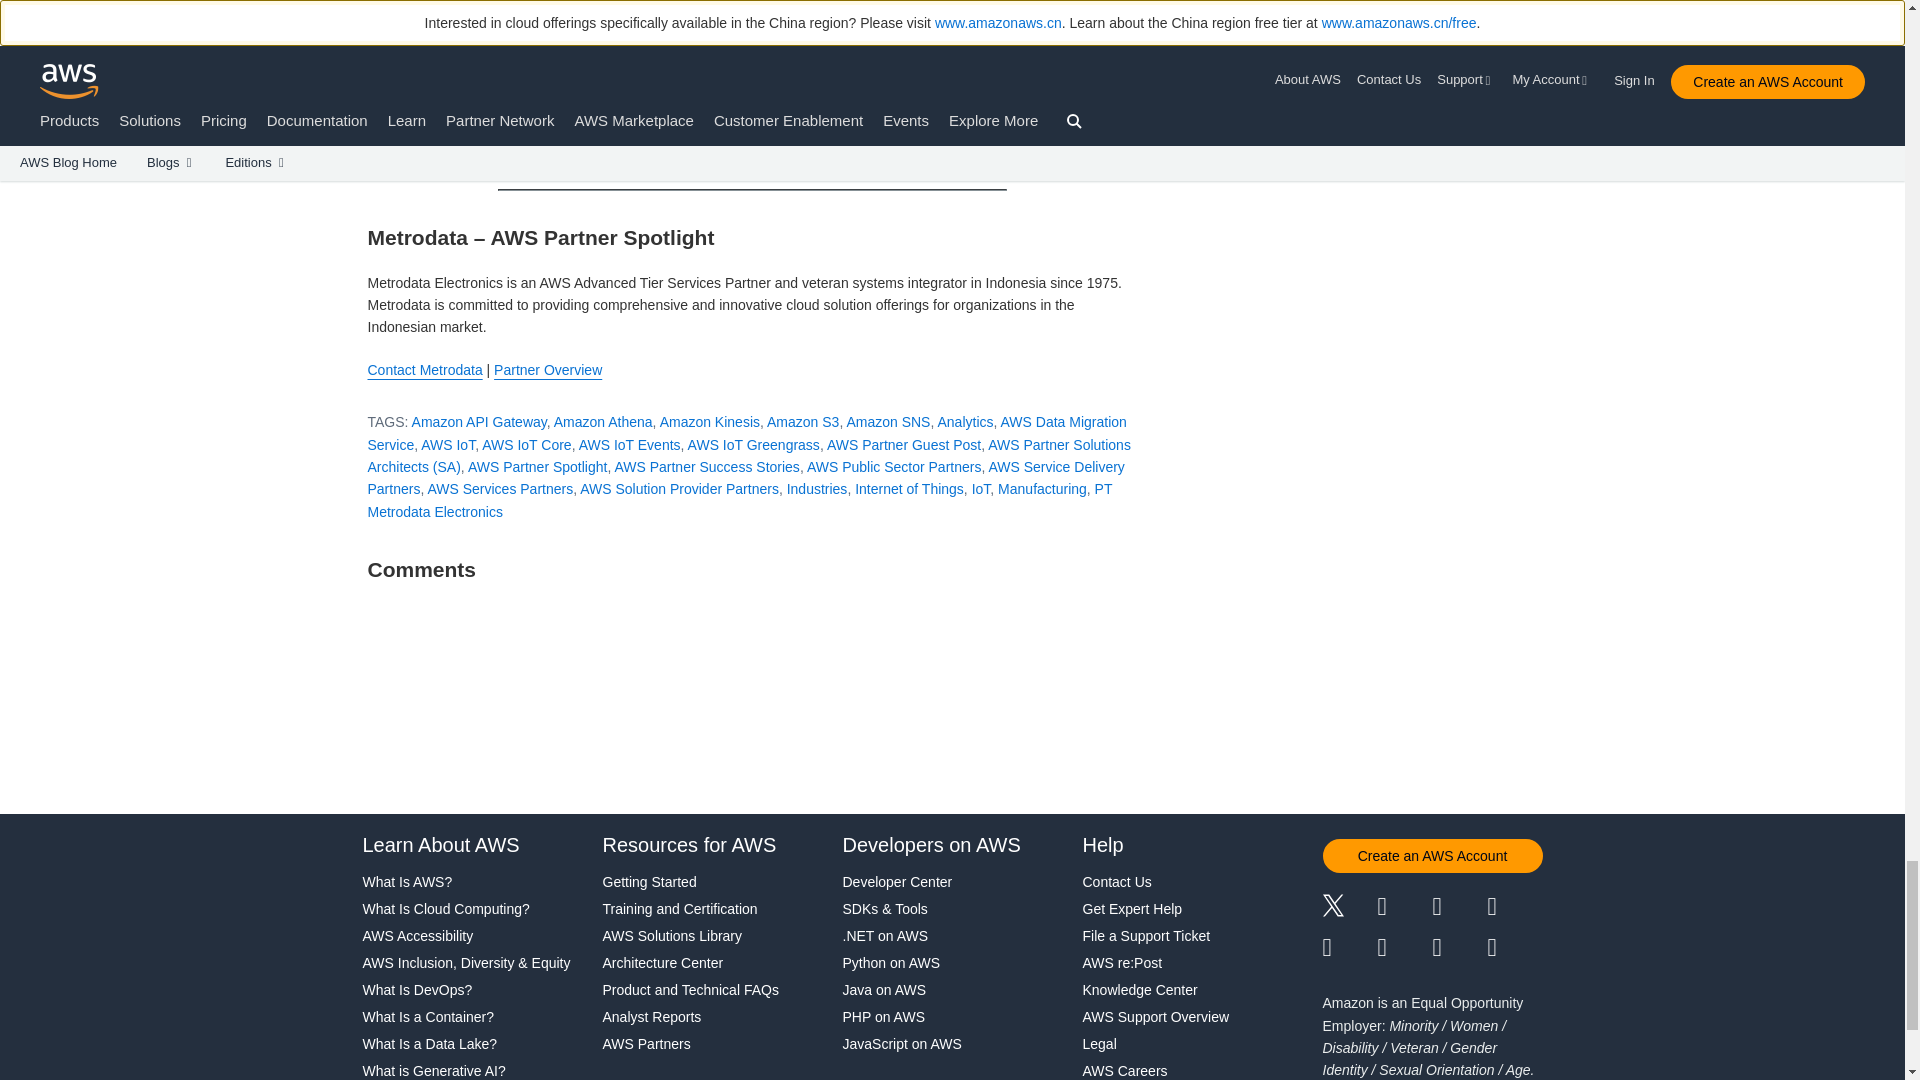  What do you see at coordinates (1349, 948) in the screenshot?
I see `Twitch` at bounding box center [1349, 948].